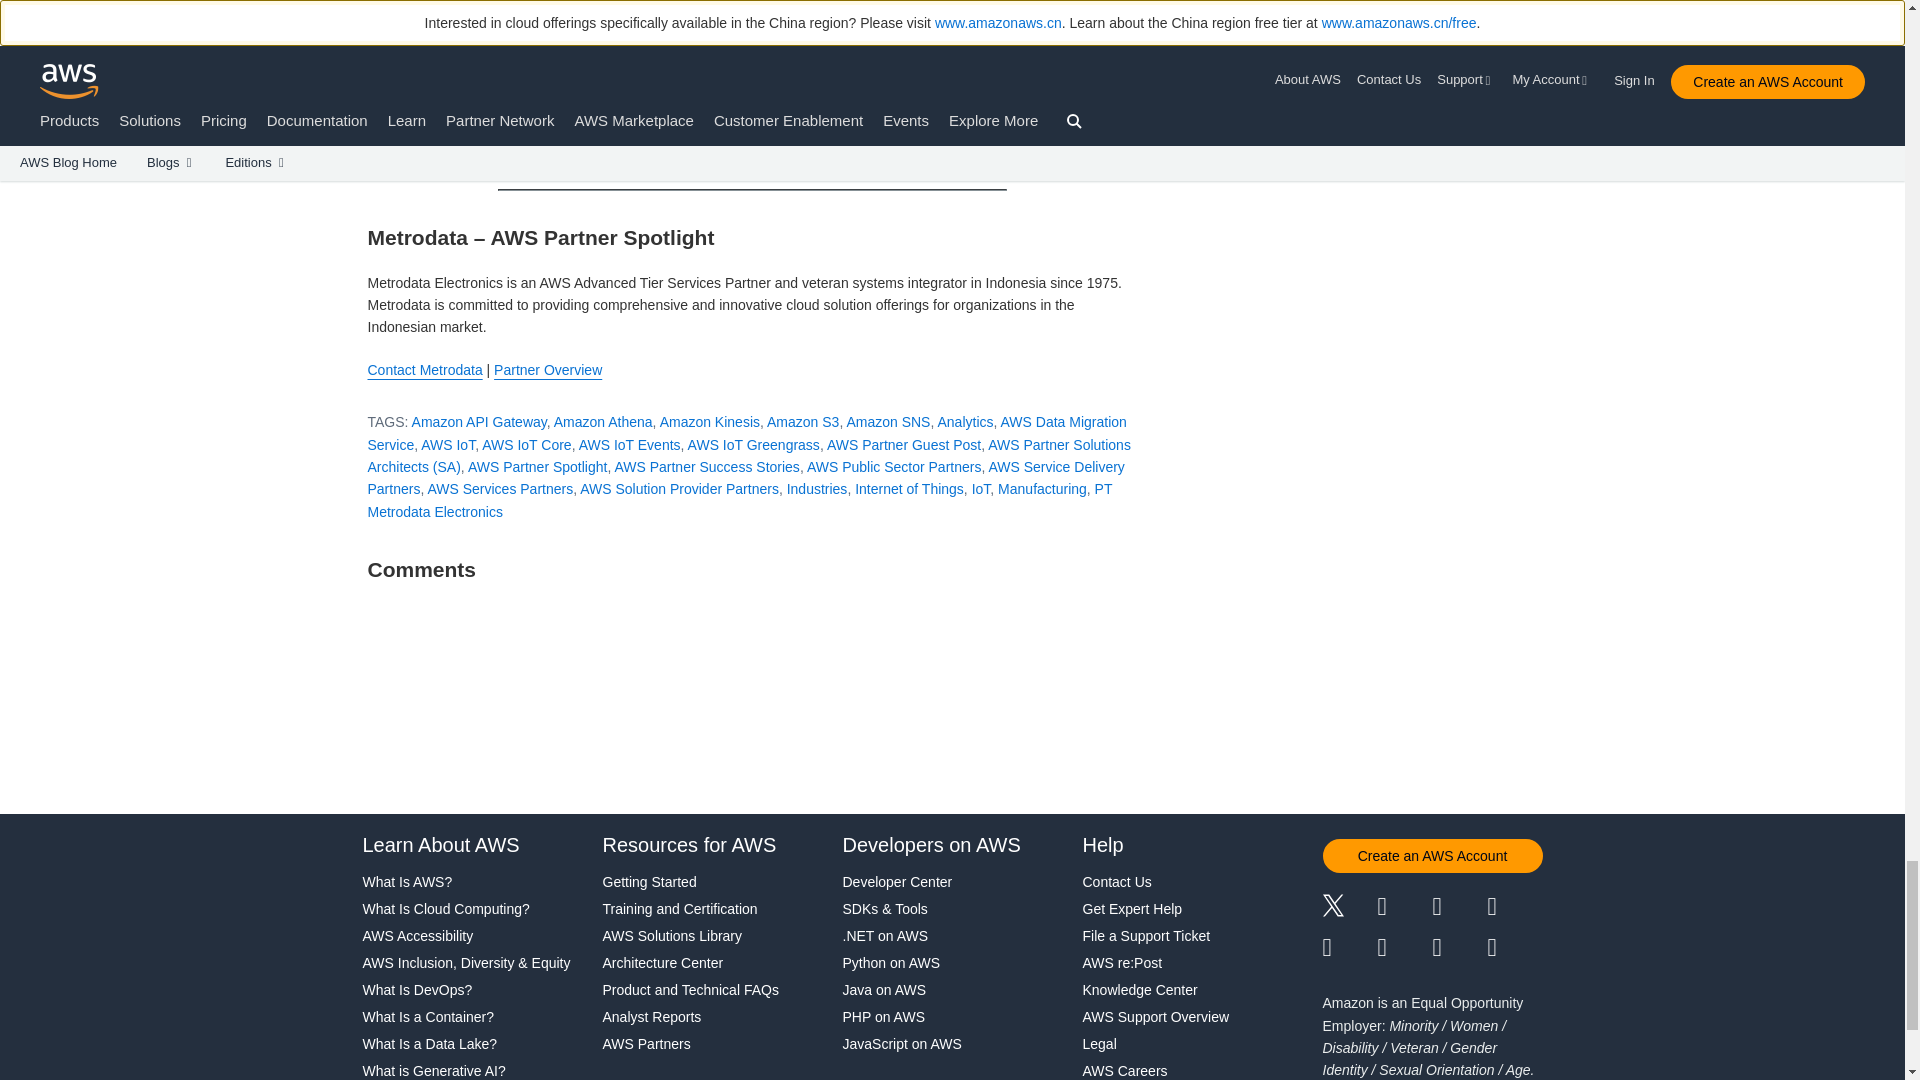  What do you see at coordinates (1349, 948) in the screenshot?
I see `Twitch` at bounding box center [1349, 948].